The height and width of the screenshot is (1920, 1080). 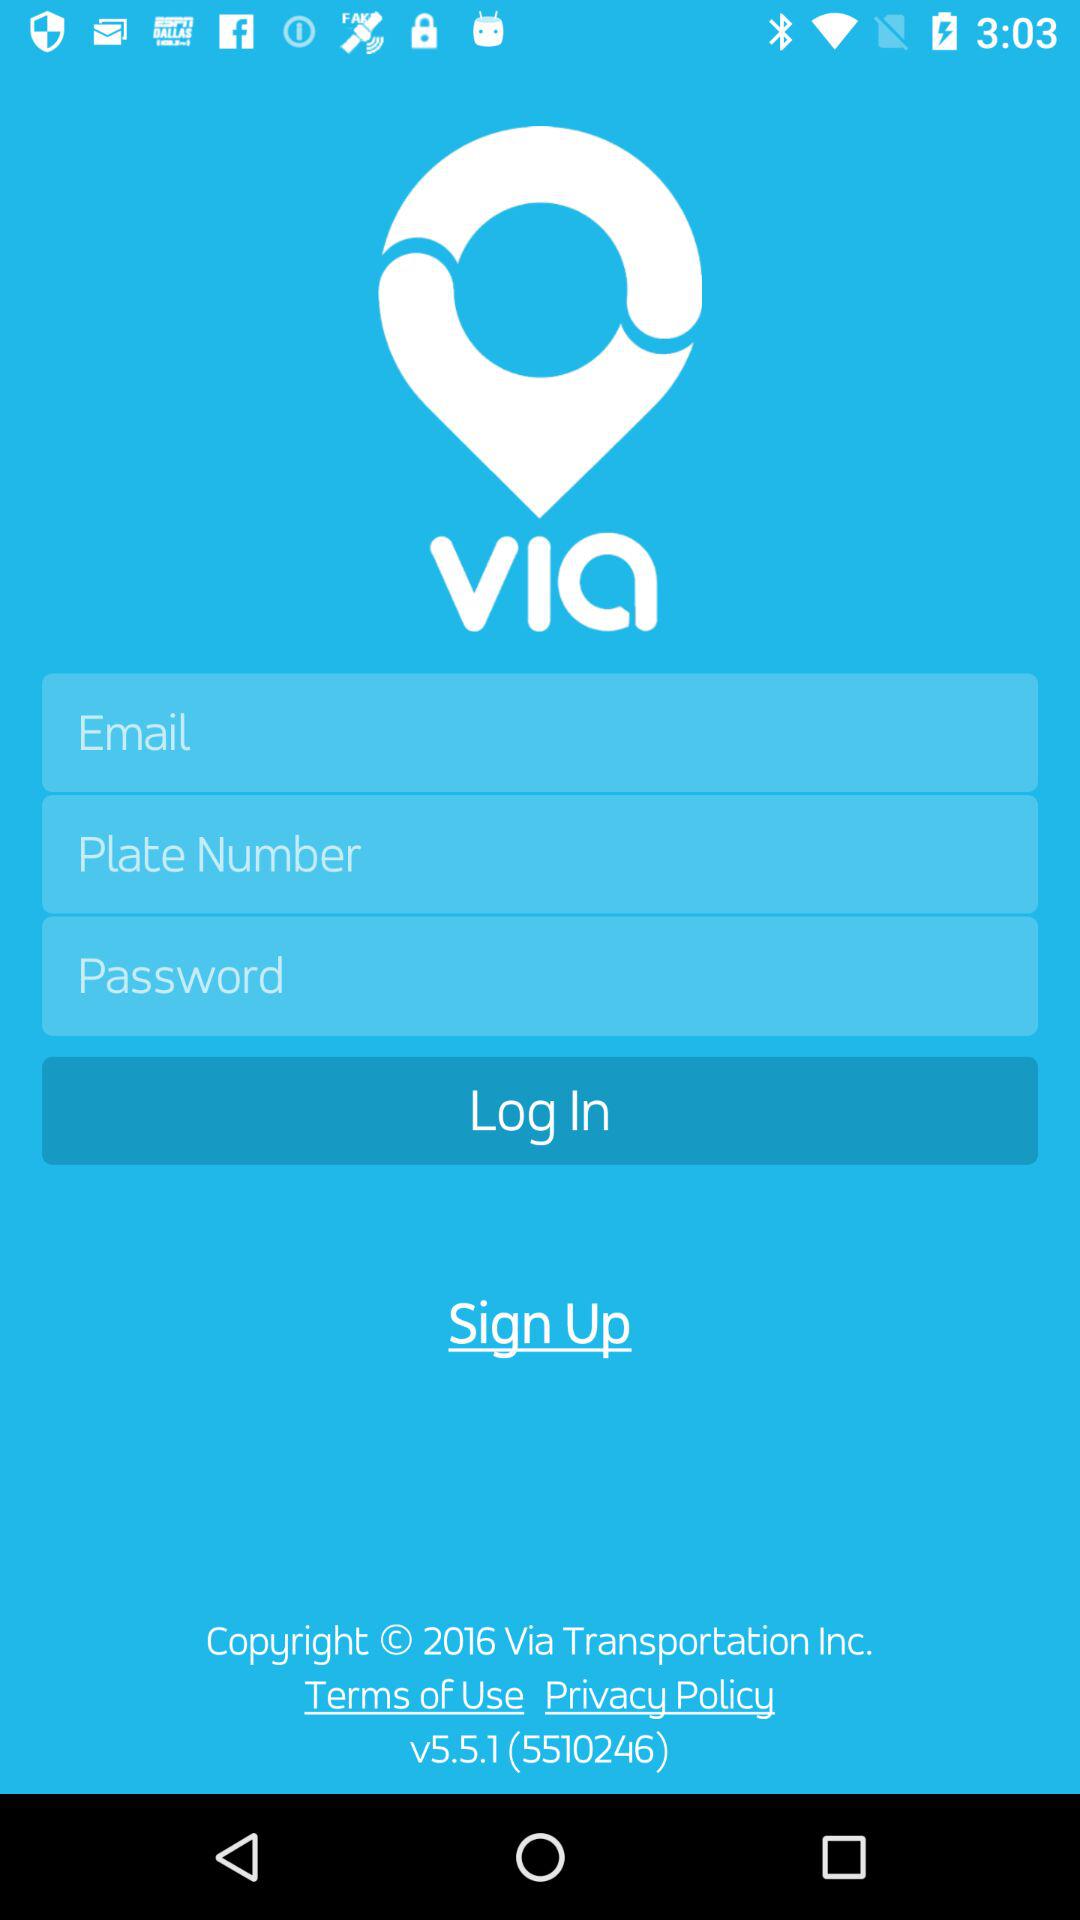 What do you see at coordinates (664, 1694) in the screenshot?
I see `click the item above the v5 5 1 icon` at bounding box center [664, 1694].